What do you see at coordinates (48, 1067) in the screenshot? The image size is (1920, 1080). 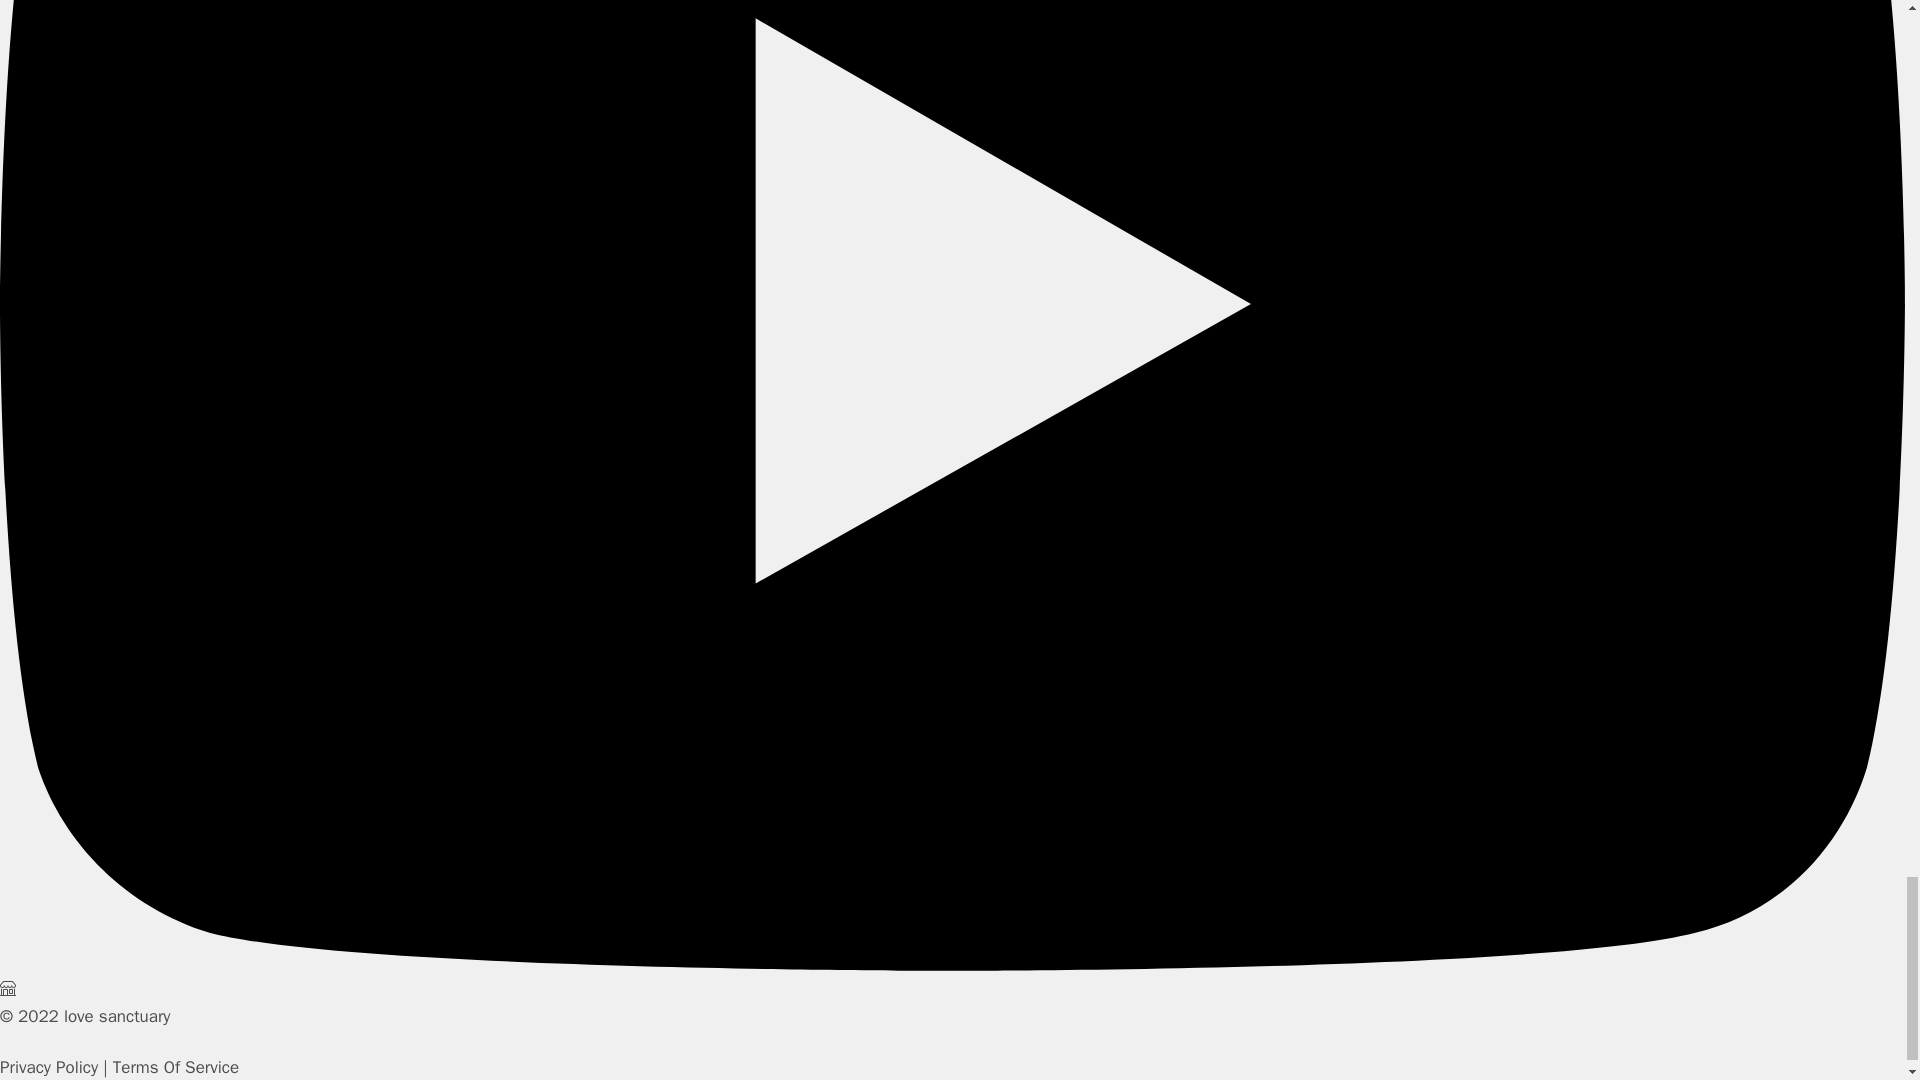 I see `Privacy Policy` at bounding box center [48, 1067].